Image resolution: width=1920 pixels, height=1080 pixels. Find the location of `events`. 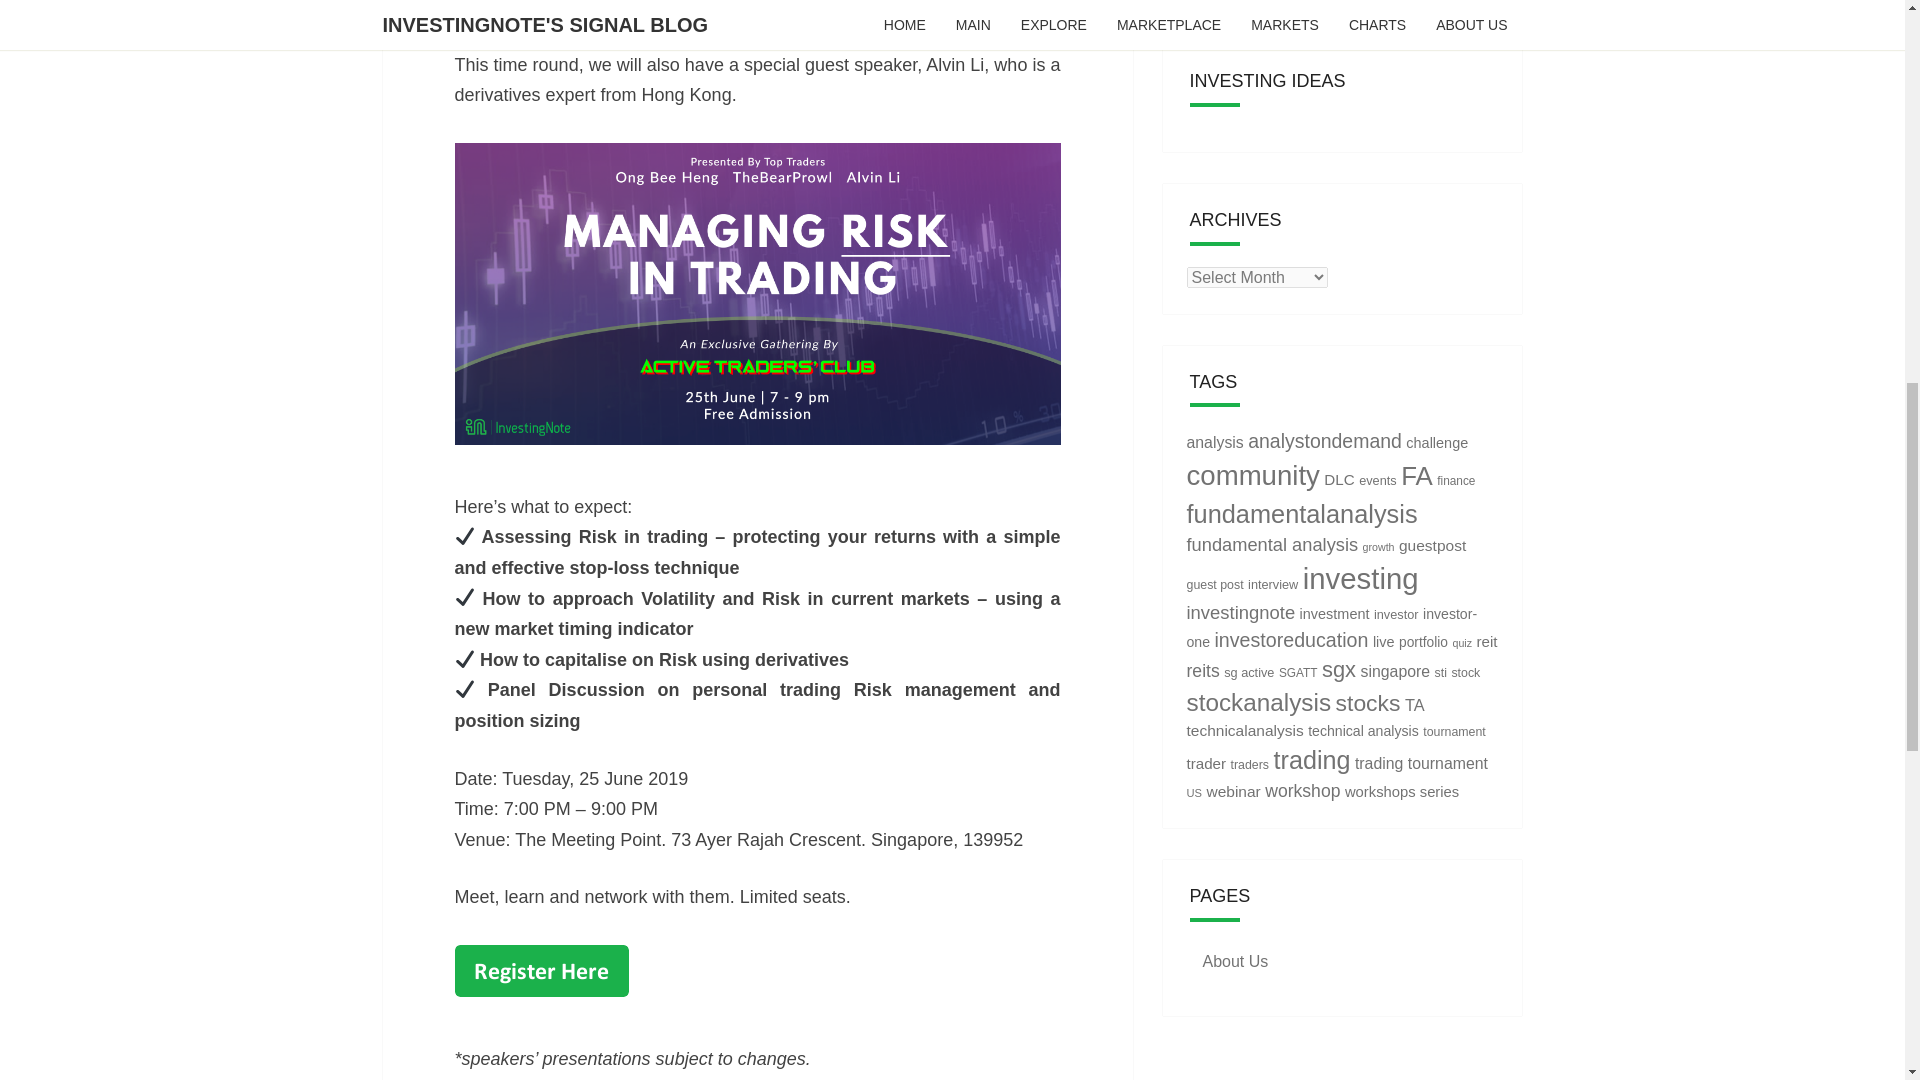

events is located at coordinates (1378, 480).